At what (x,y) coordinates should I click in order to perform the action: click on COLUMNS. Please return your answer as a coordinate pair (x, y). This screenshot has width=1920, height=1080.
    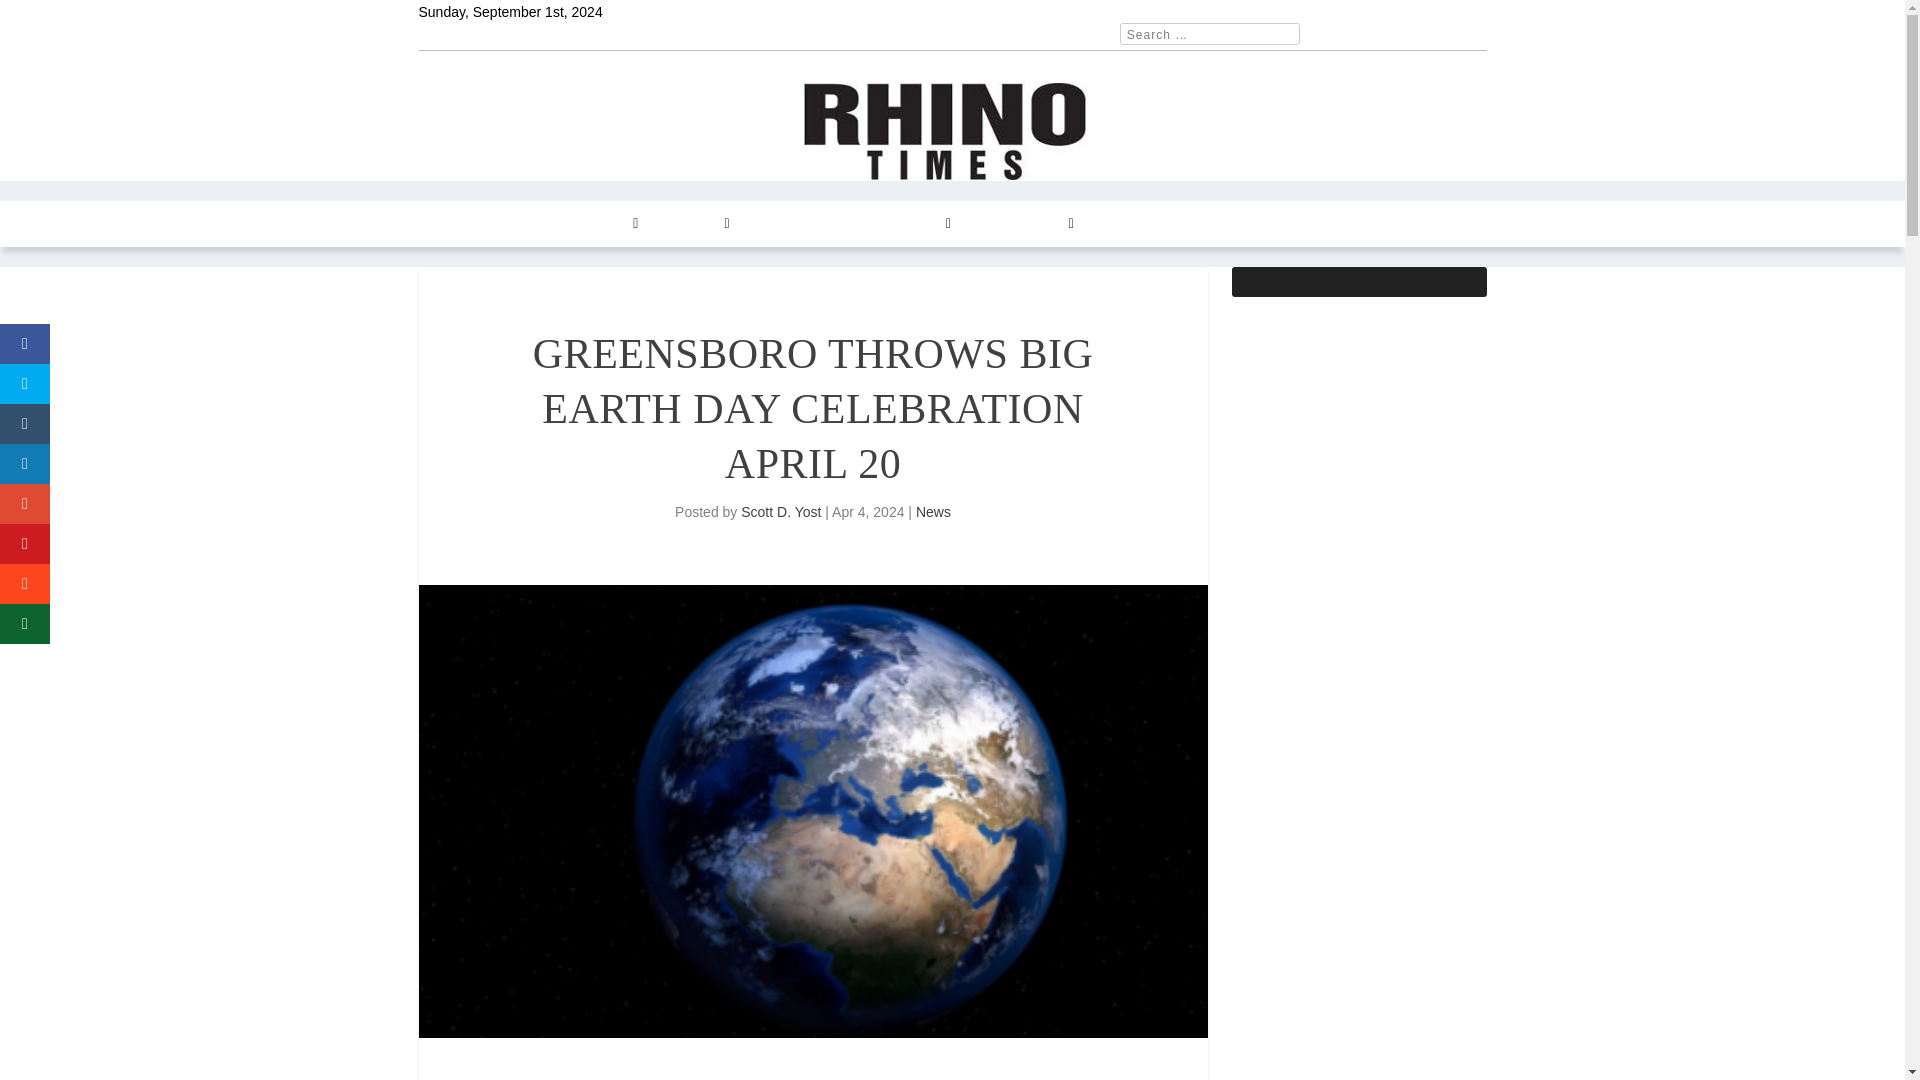
    Looking at the image, I should click on (598, 224).